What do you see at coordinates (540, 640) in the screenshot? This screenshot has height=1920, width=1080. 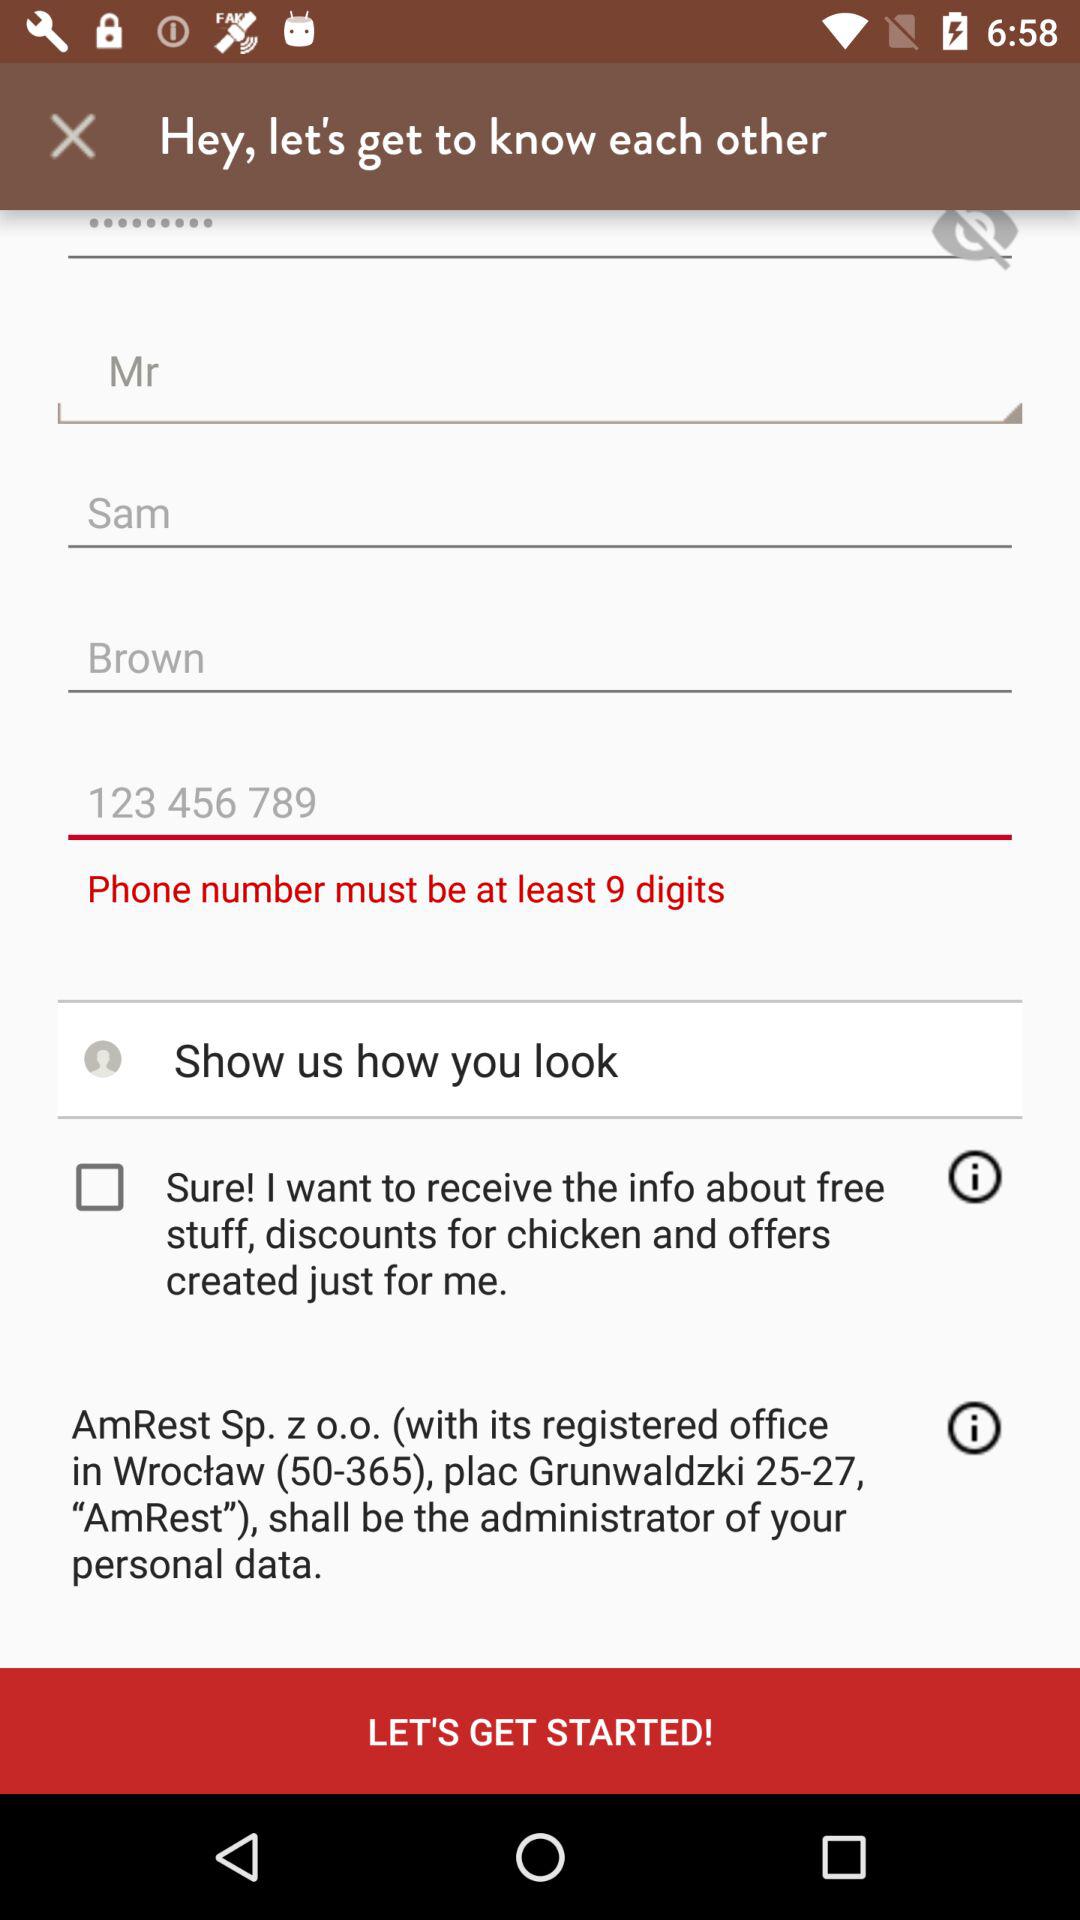 I see `launch the item below sam icon` at bounding box center [540, 640].